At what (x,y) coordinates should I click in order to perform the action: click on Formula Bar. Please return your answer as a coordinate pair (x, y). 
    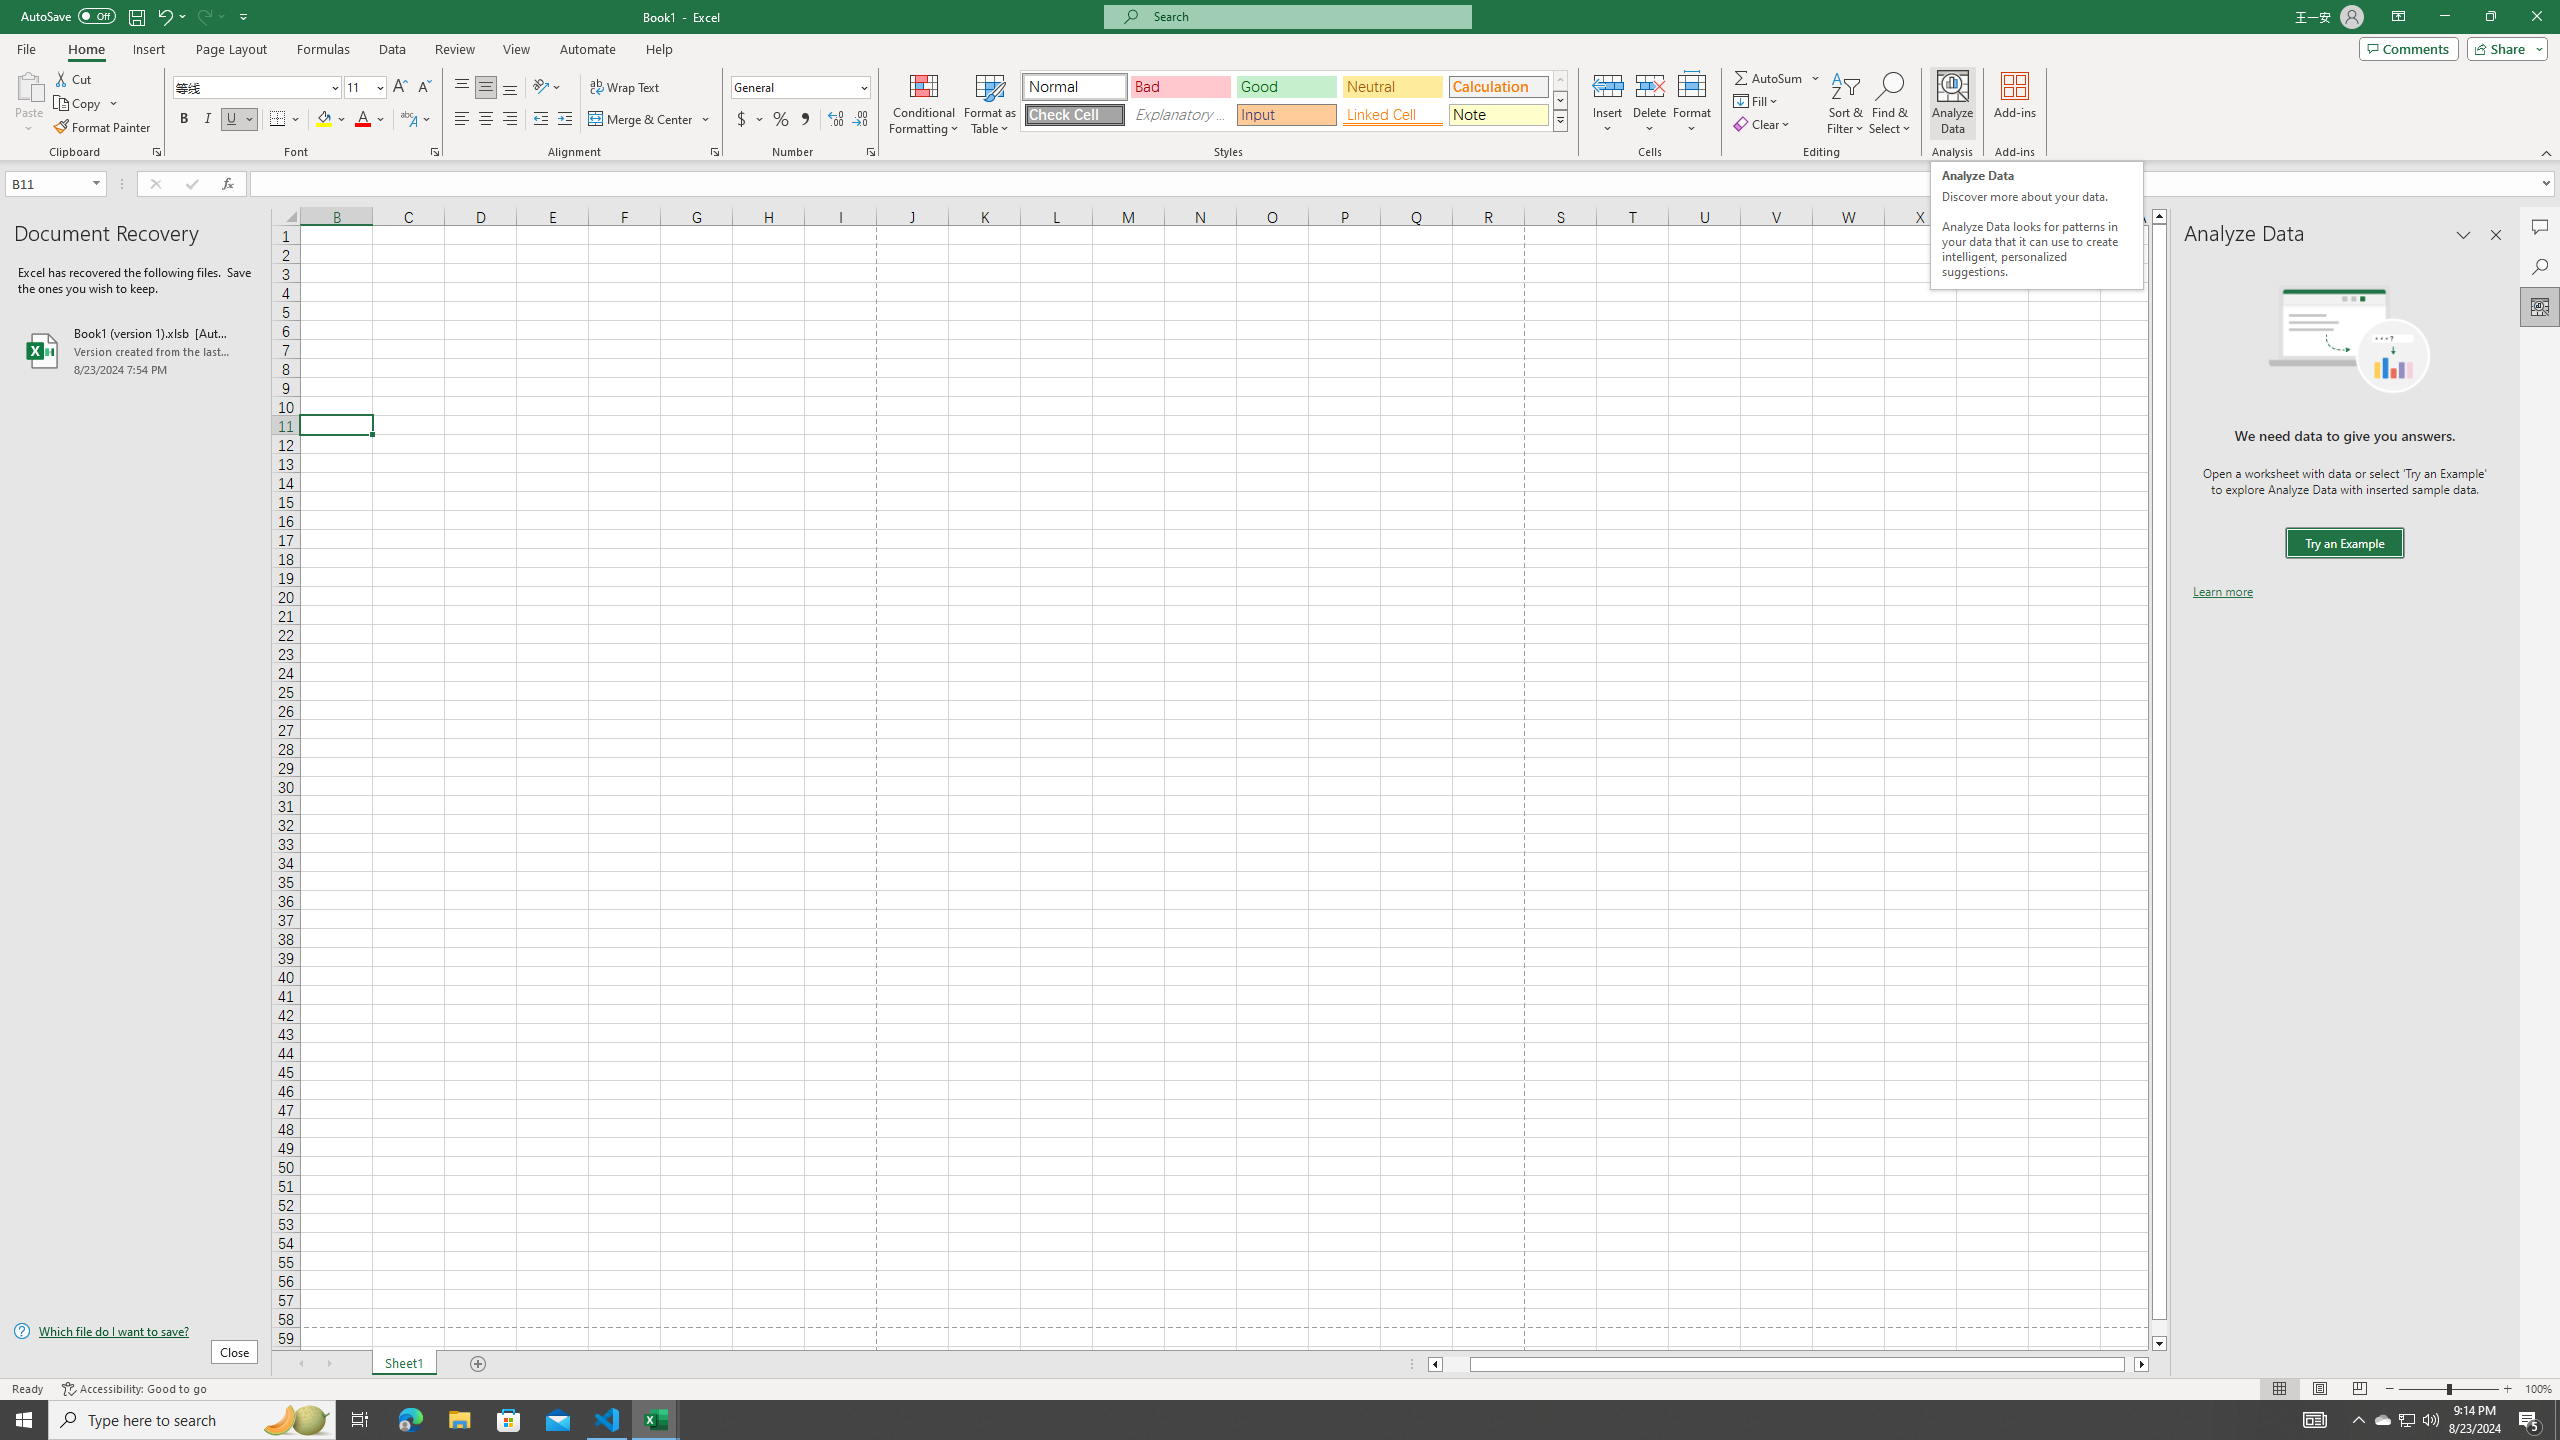
    Looking at the image, I should click on (1405, 184).